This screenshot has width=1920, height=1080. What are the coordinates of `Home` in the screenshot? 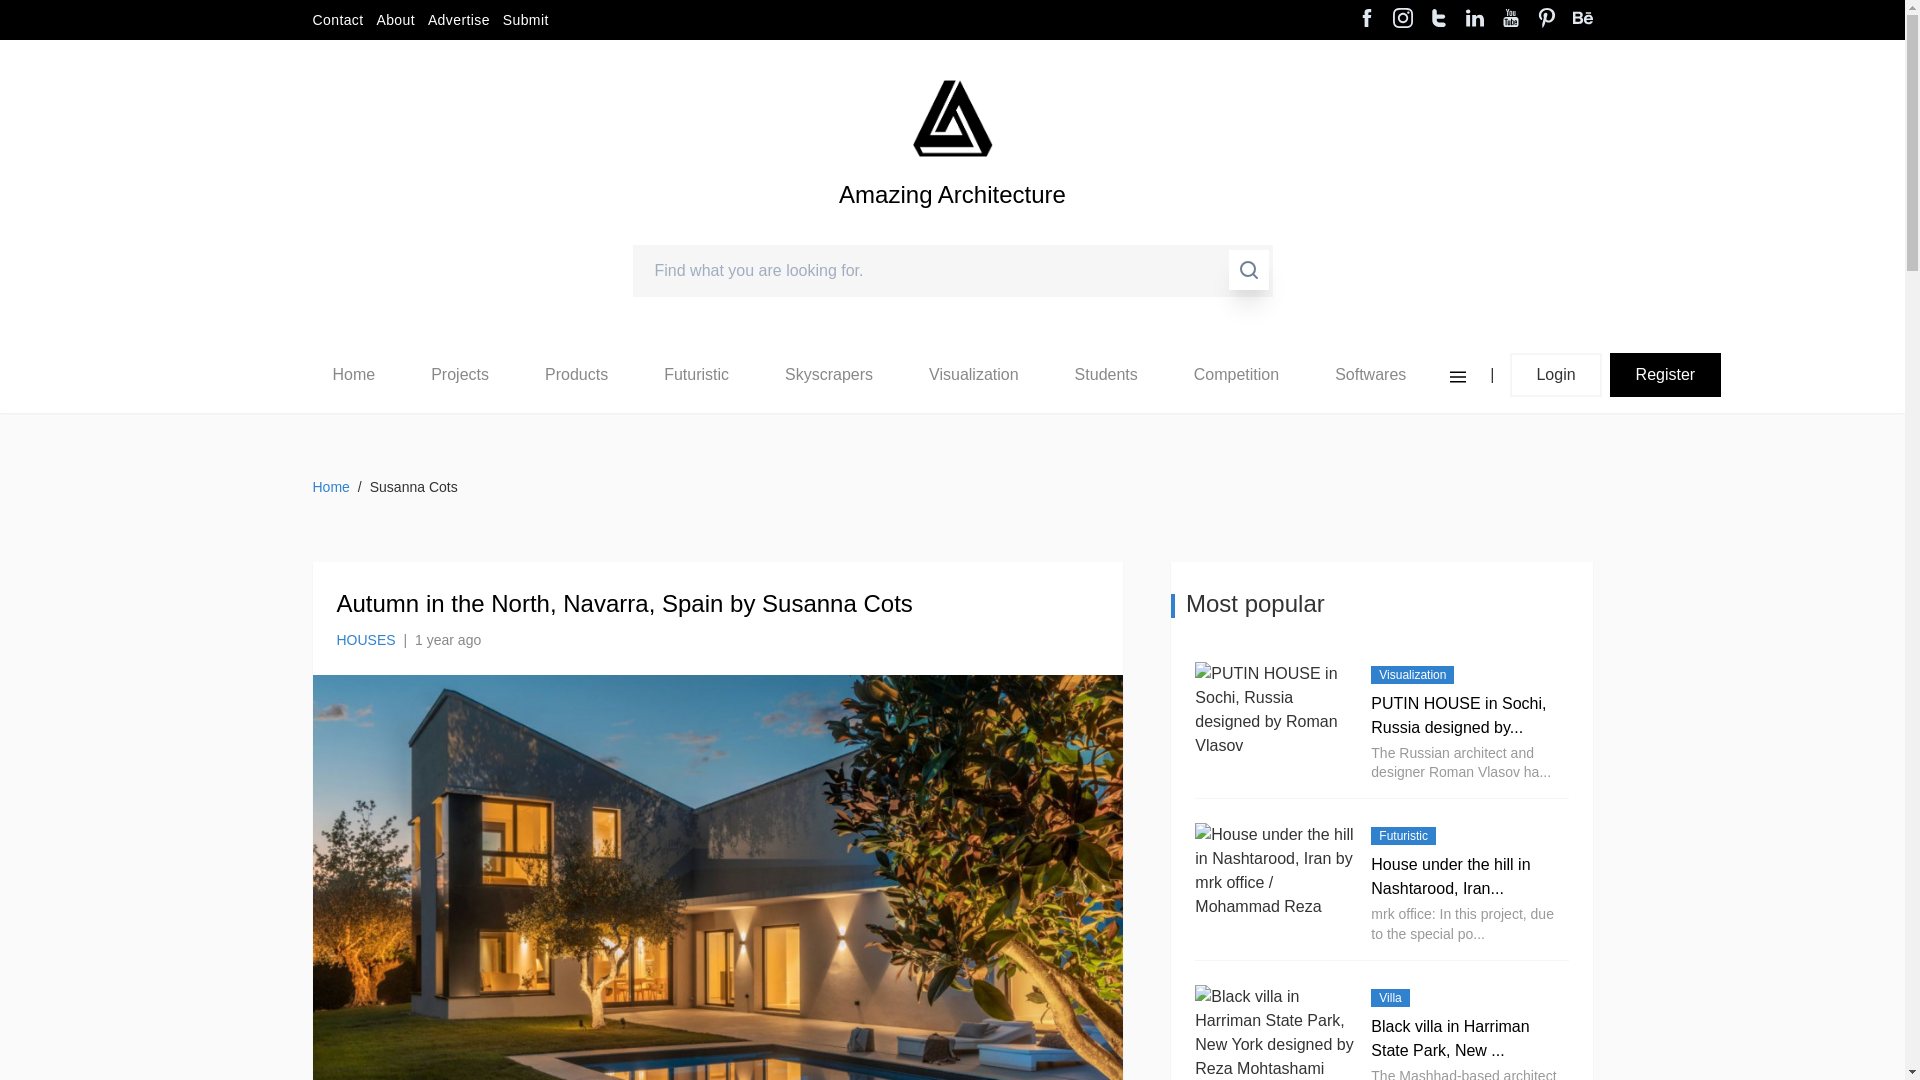 It's located at (353, 375).